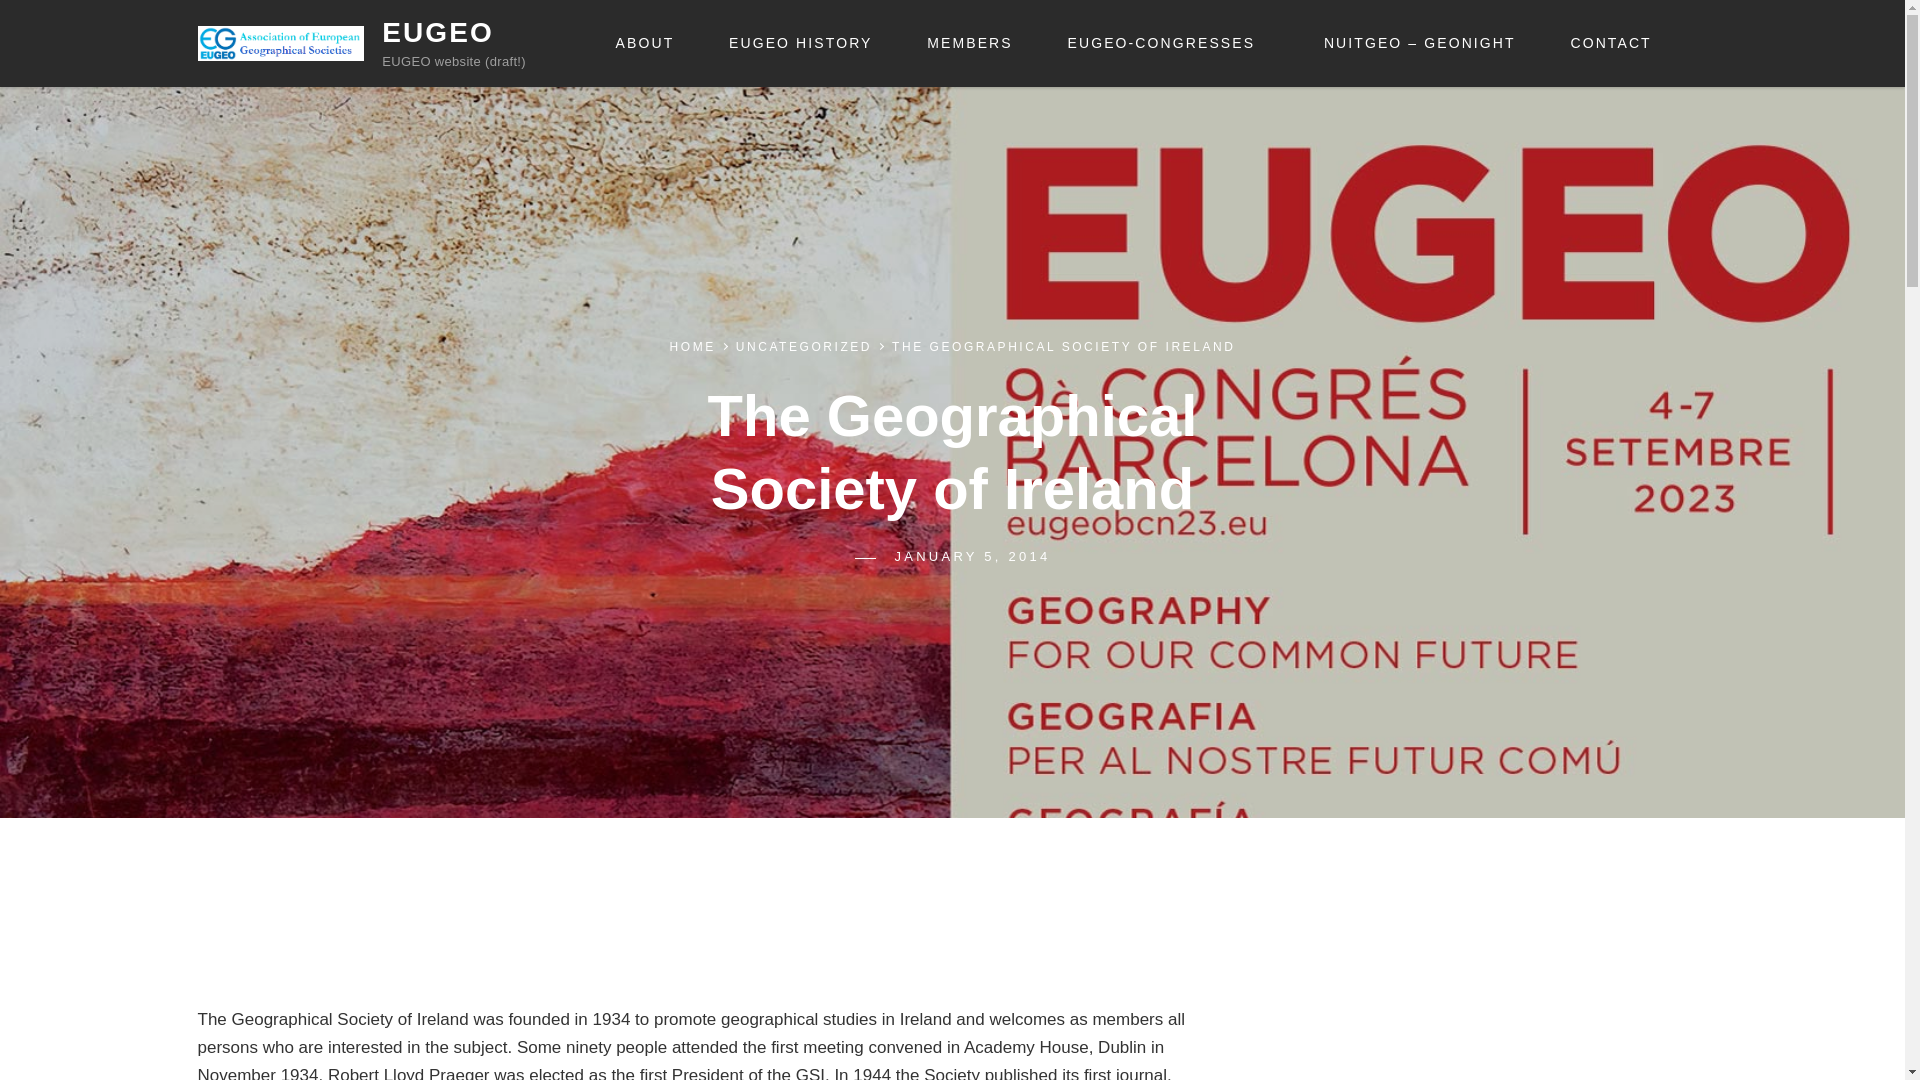  Describe the element at coordinates (646, 44) in the screenshot. I see `ABOUT` at that location.